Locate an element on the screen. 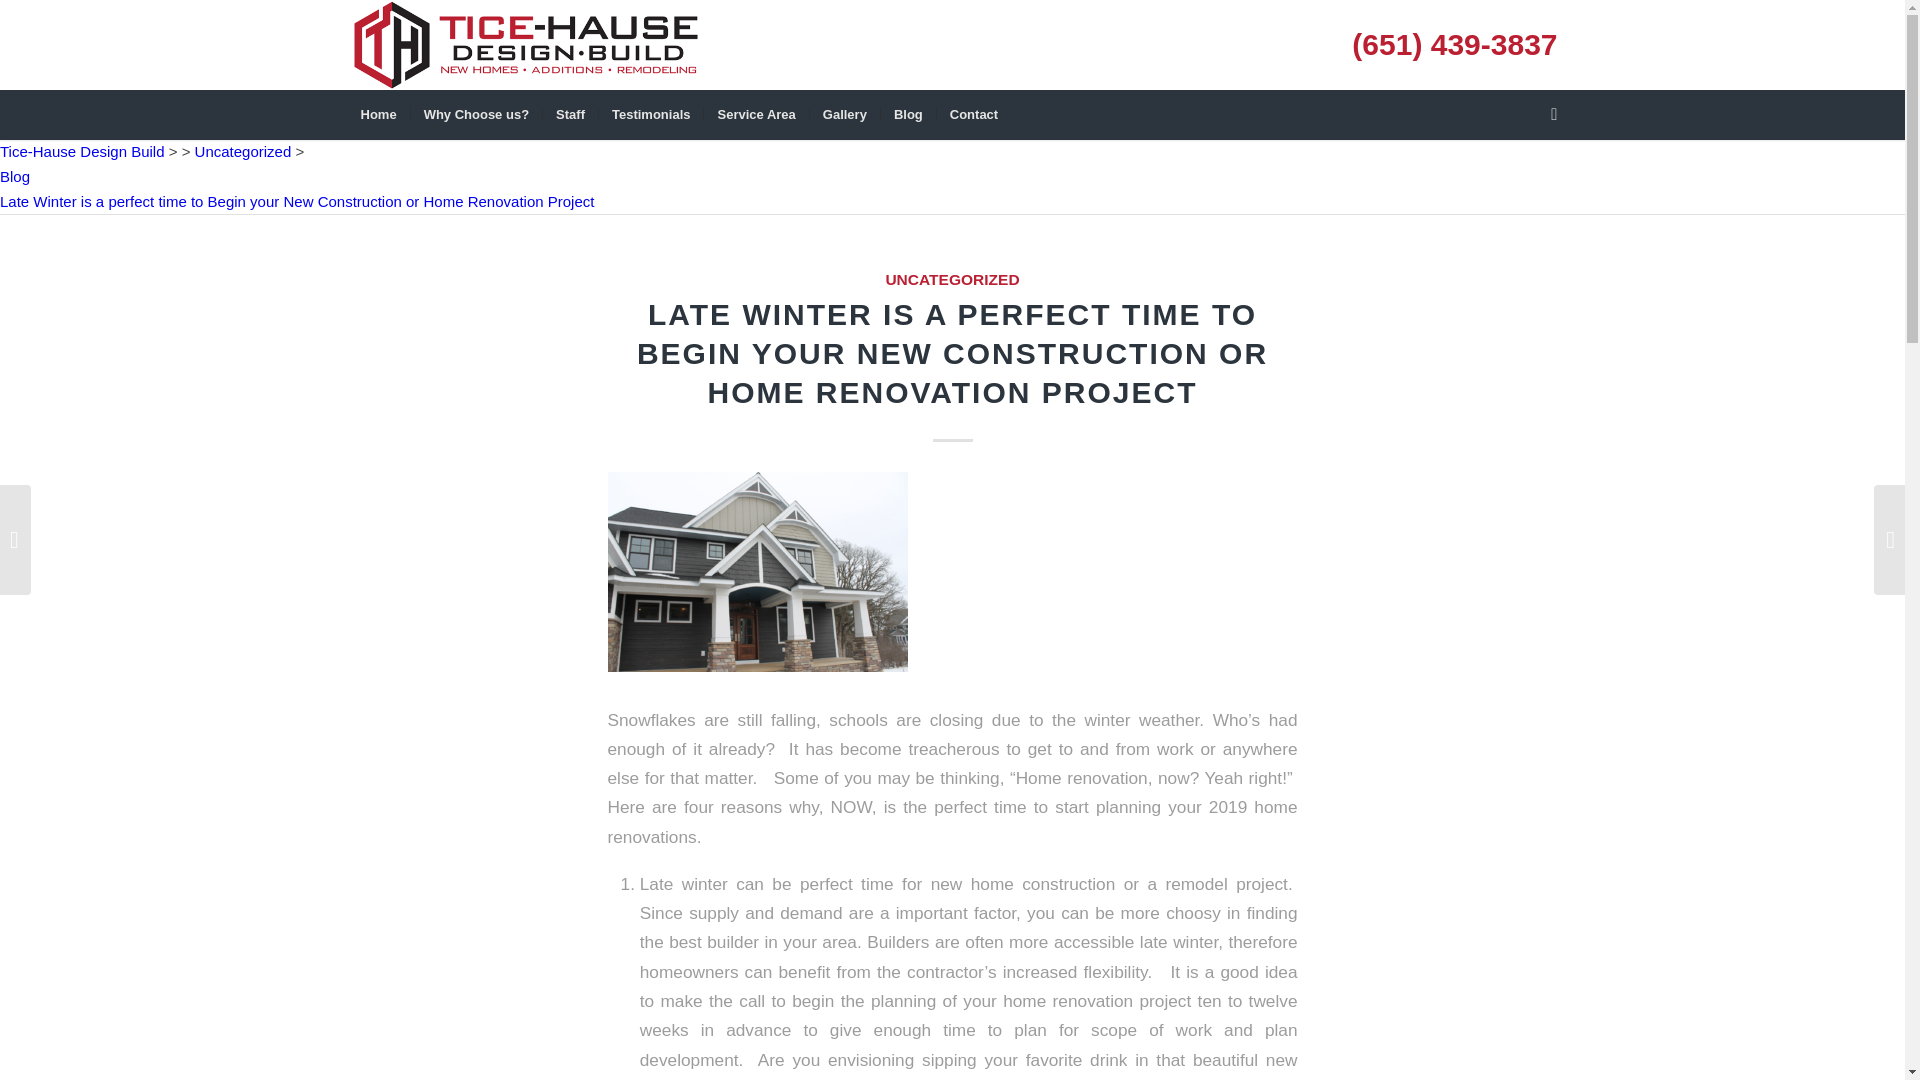  Home is located at coordinates (378, 114).